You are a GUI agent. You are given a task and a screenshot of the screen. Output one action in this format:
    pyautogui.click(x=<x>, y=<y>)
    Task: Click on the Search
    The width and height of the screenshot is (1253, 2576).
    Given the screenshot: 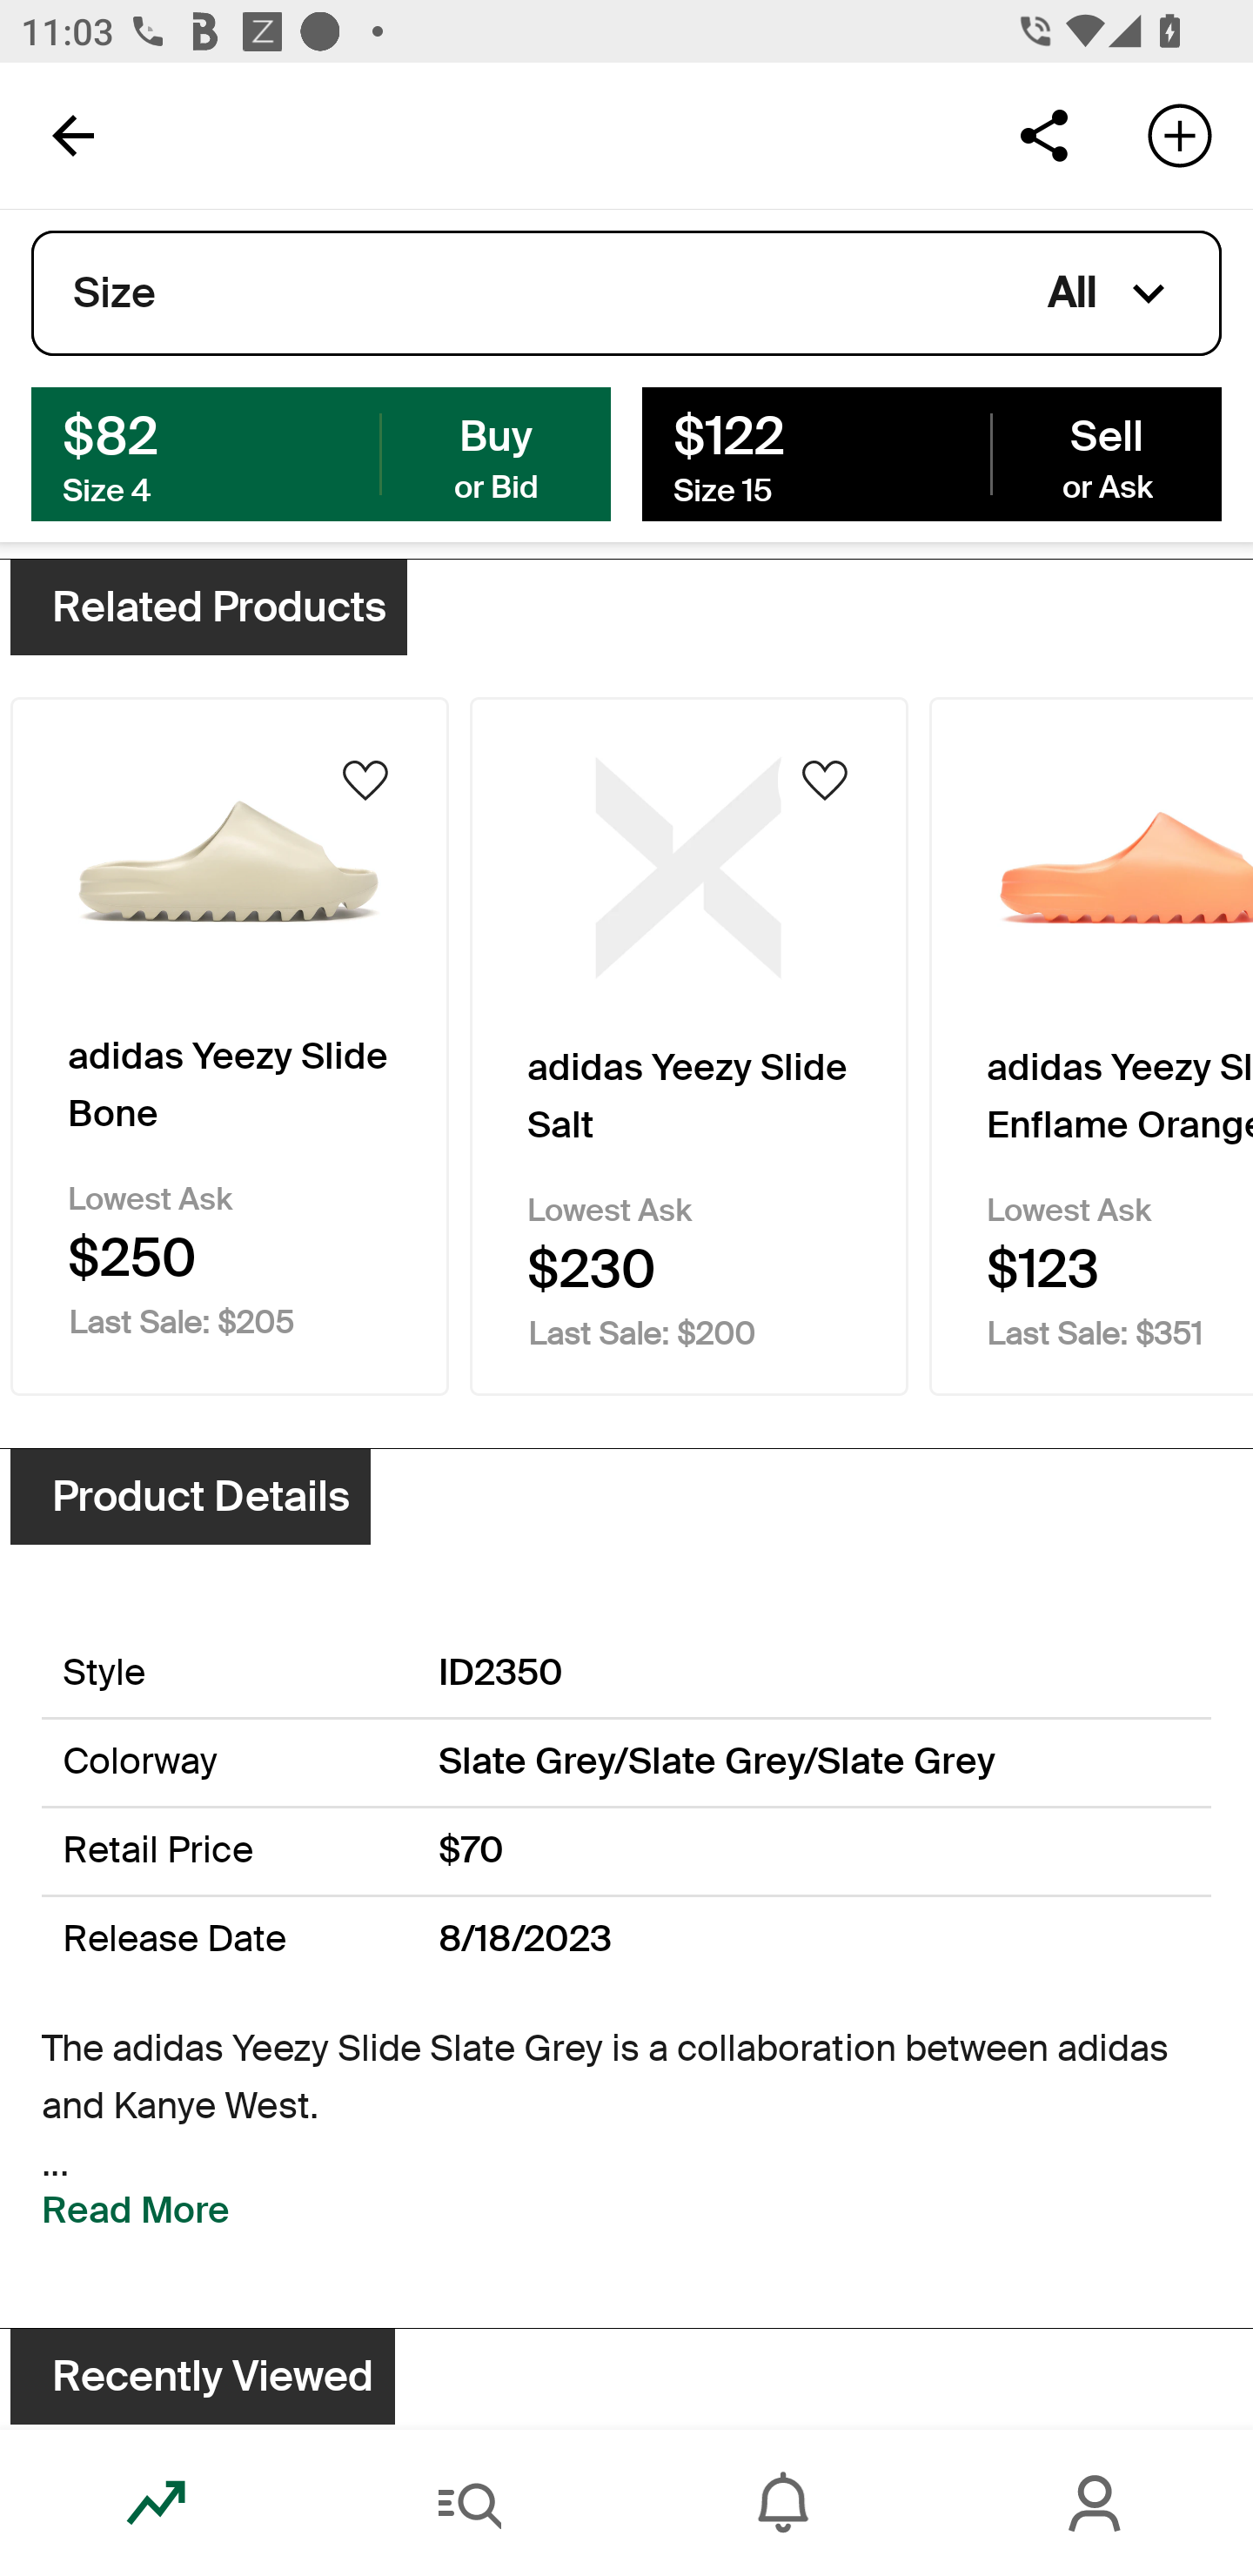 What is the action you would take?
    pyautogui.click(x=470, y=2503)
    